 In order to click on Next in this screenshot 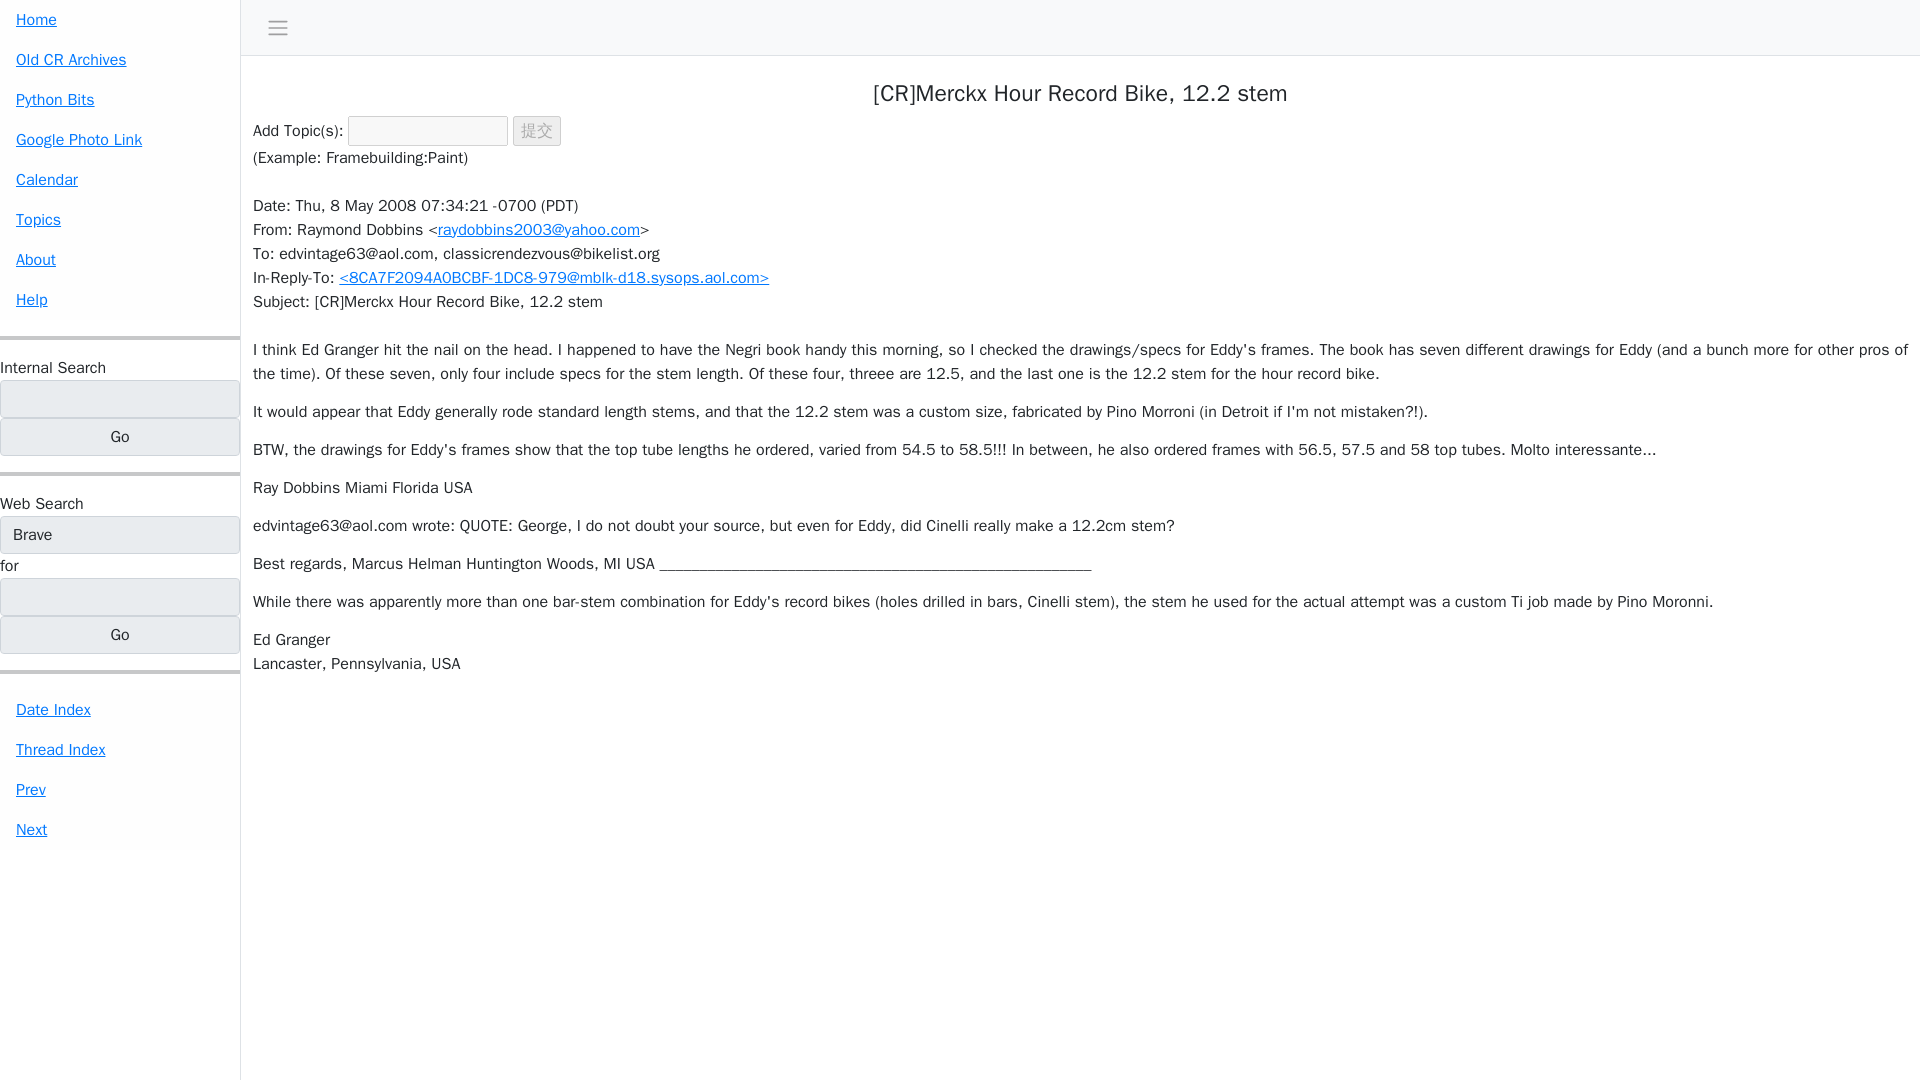, I will do `click(120, 830)`.